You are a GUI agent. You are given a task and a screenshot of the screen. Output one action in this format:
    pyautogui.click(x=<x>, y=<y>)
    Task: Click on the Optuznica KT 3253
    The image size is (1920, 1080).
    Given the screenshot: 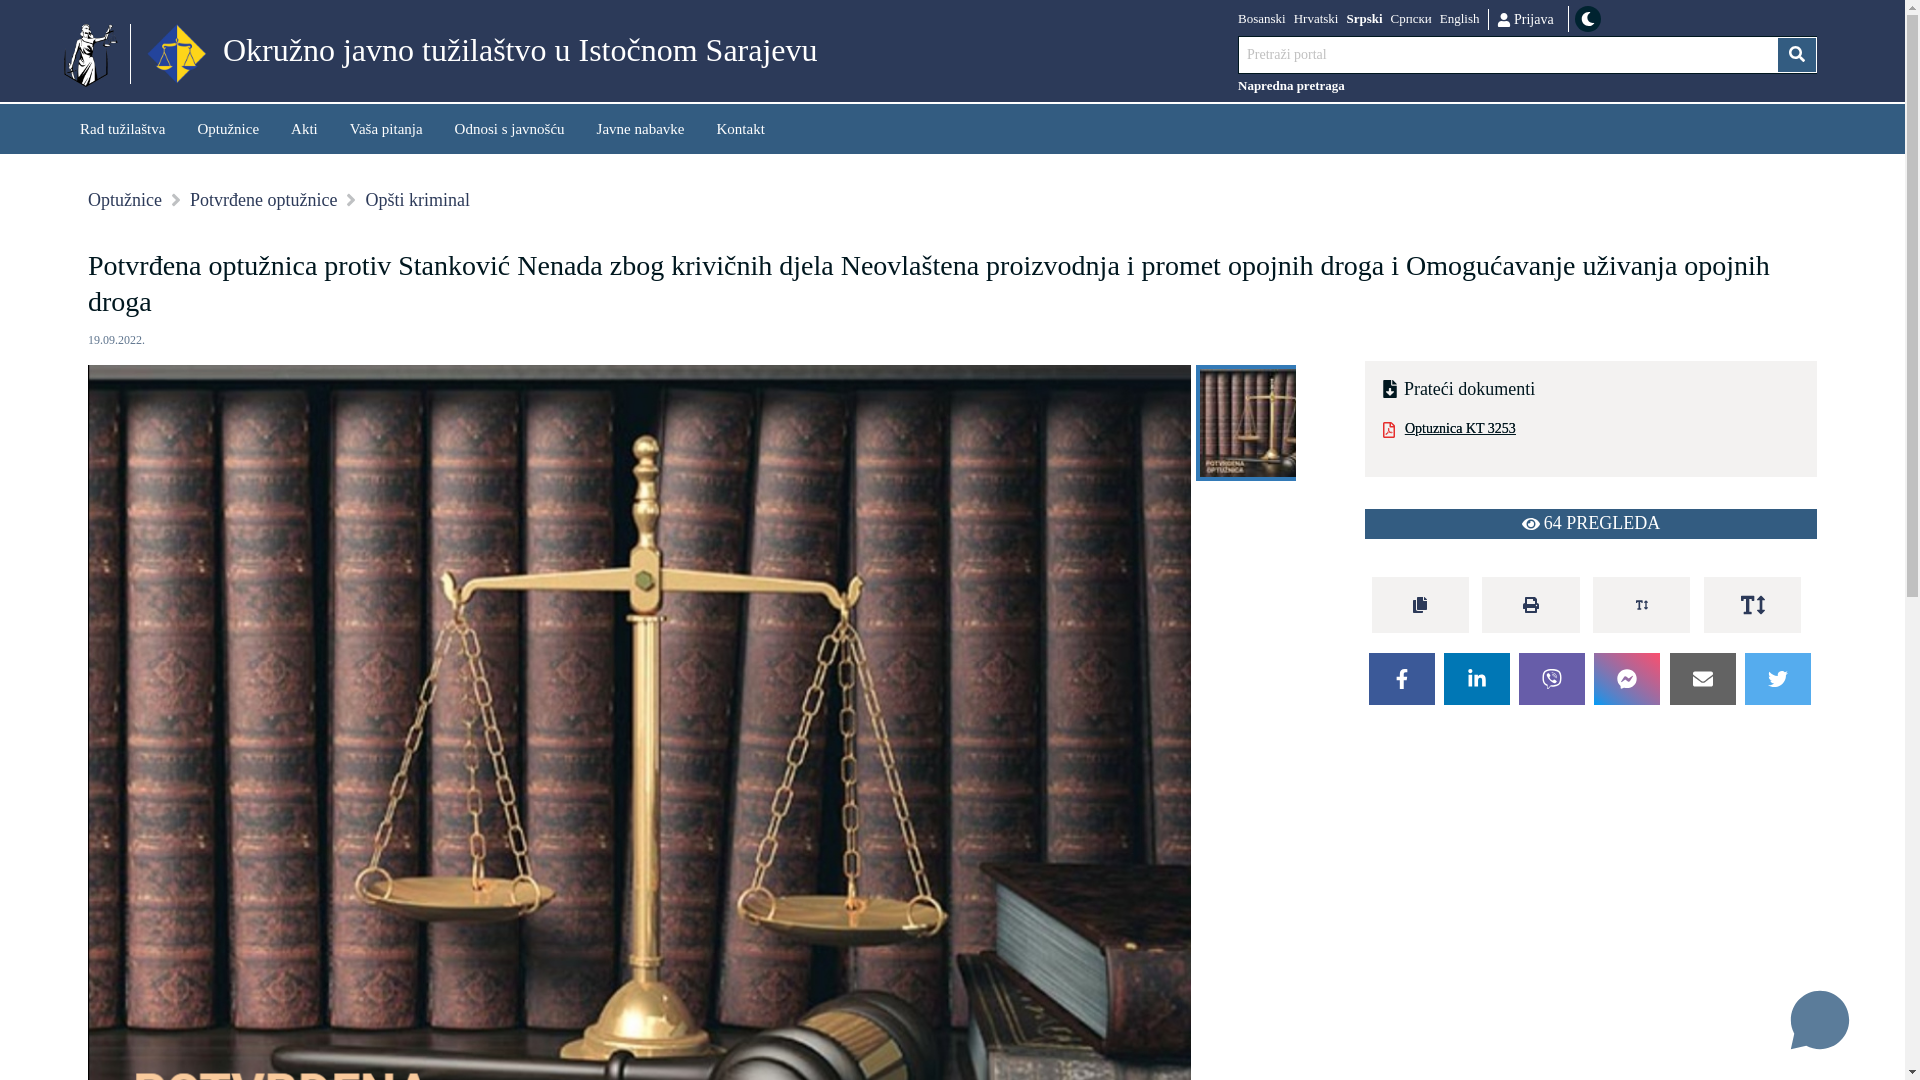 What is the action you would take?
    pyautogui.click(x=1591, y=432)
    